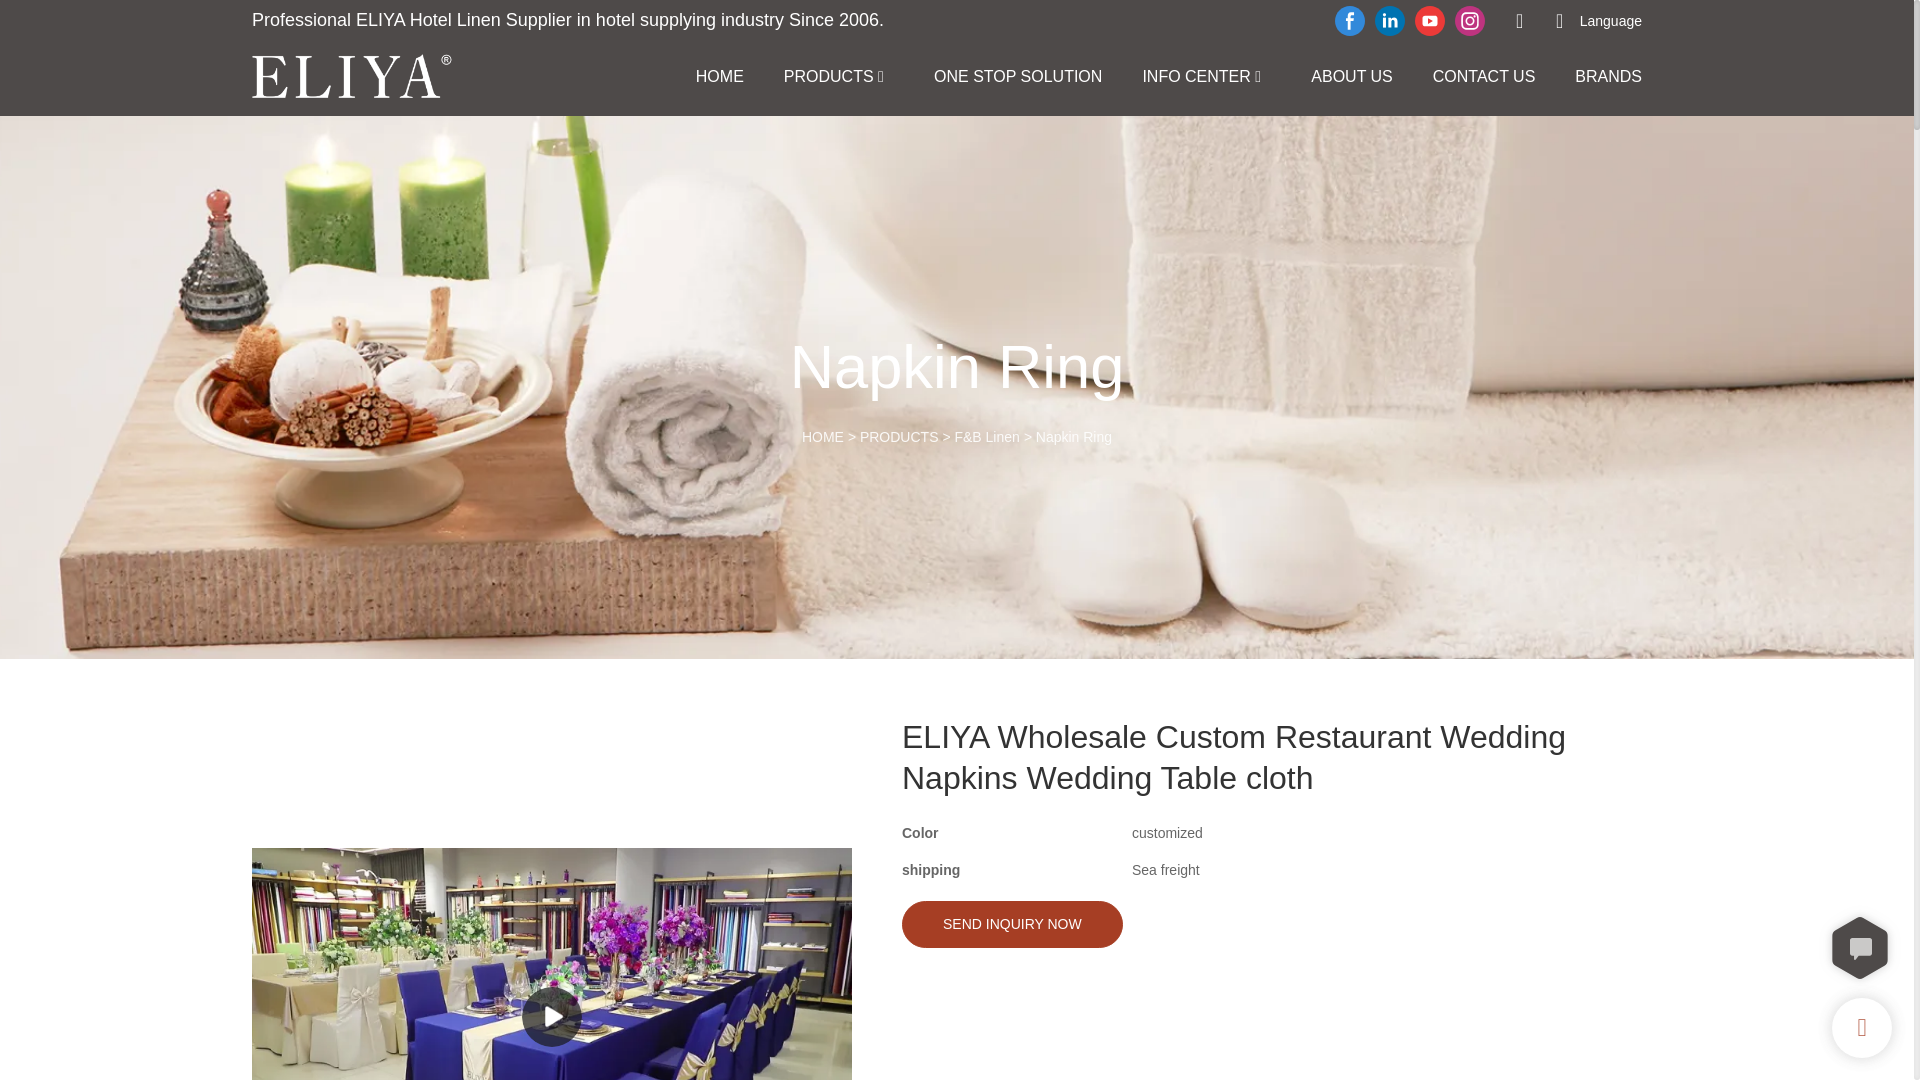 The width and height of the screenshot is (1920, 1080). I want to click on BRANDS, so click(1608, 76).